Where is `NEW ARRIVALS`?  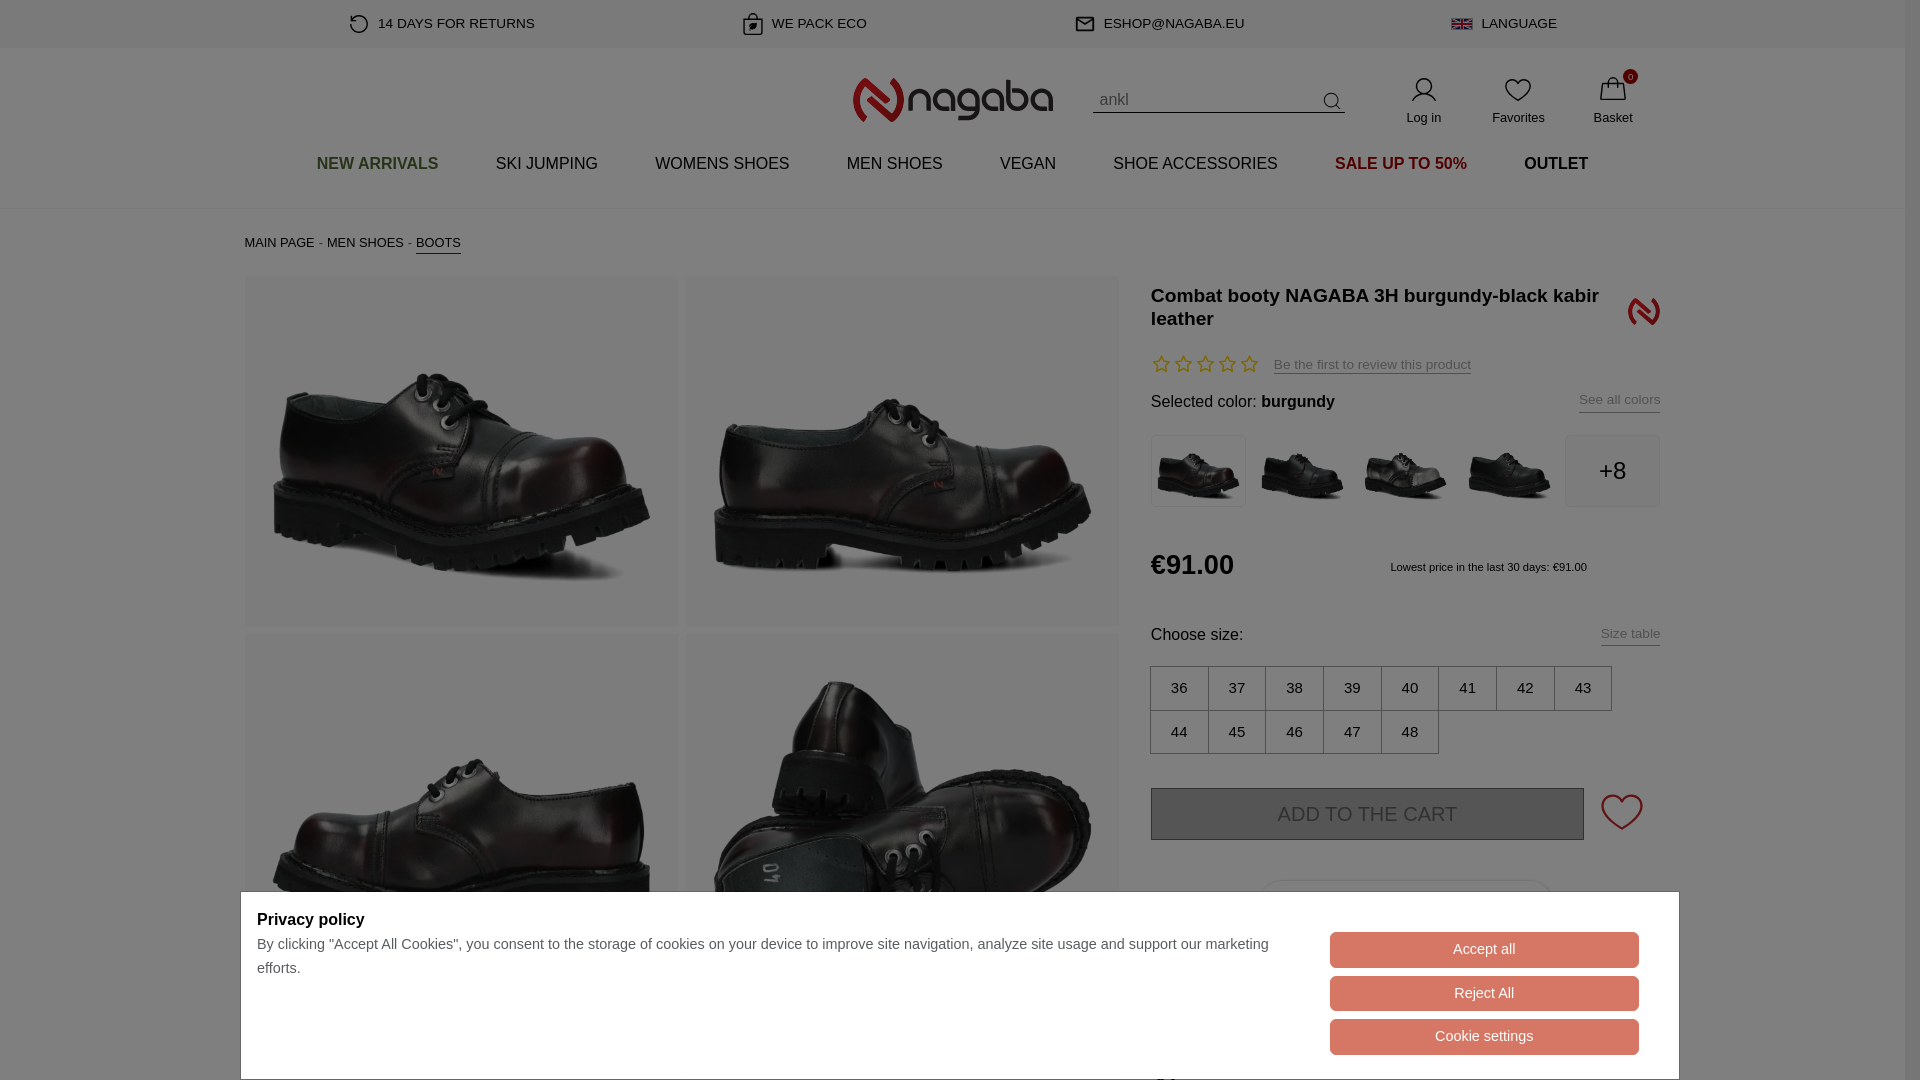 NEW ARRIVALS is located at coordinates (377, 164).